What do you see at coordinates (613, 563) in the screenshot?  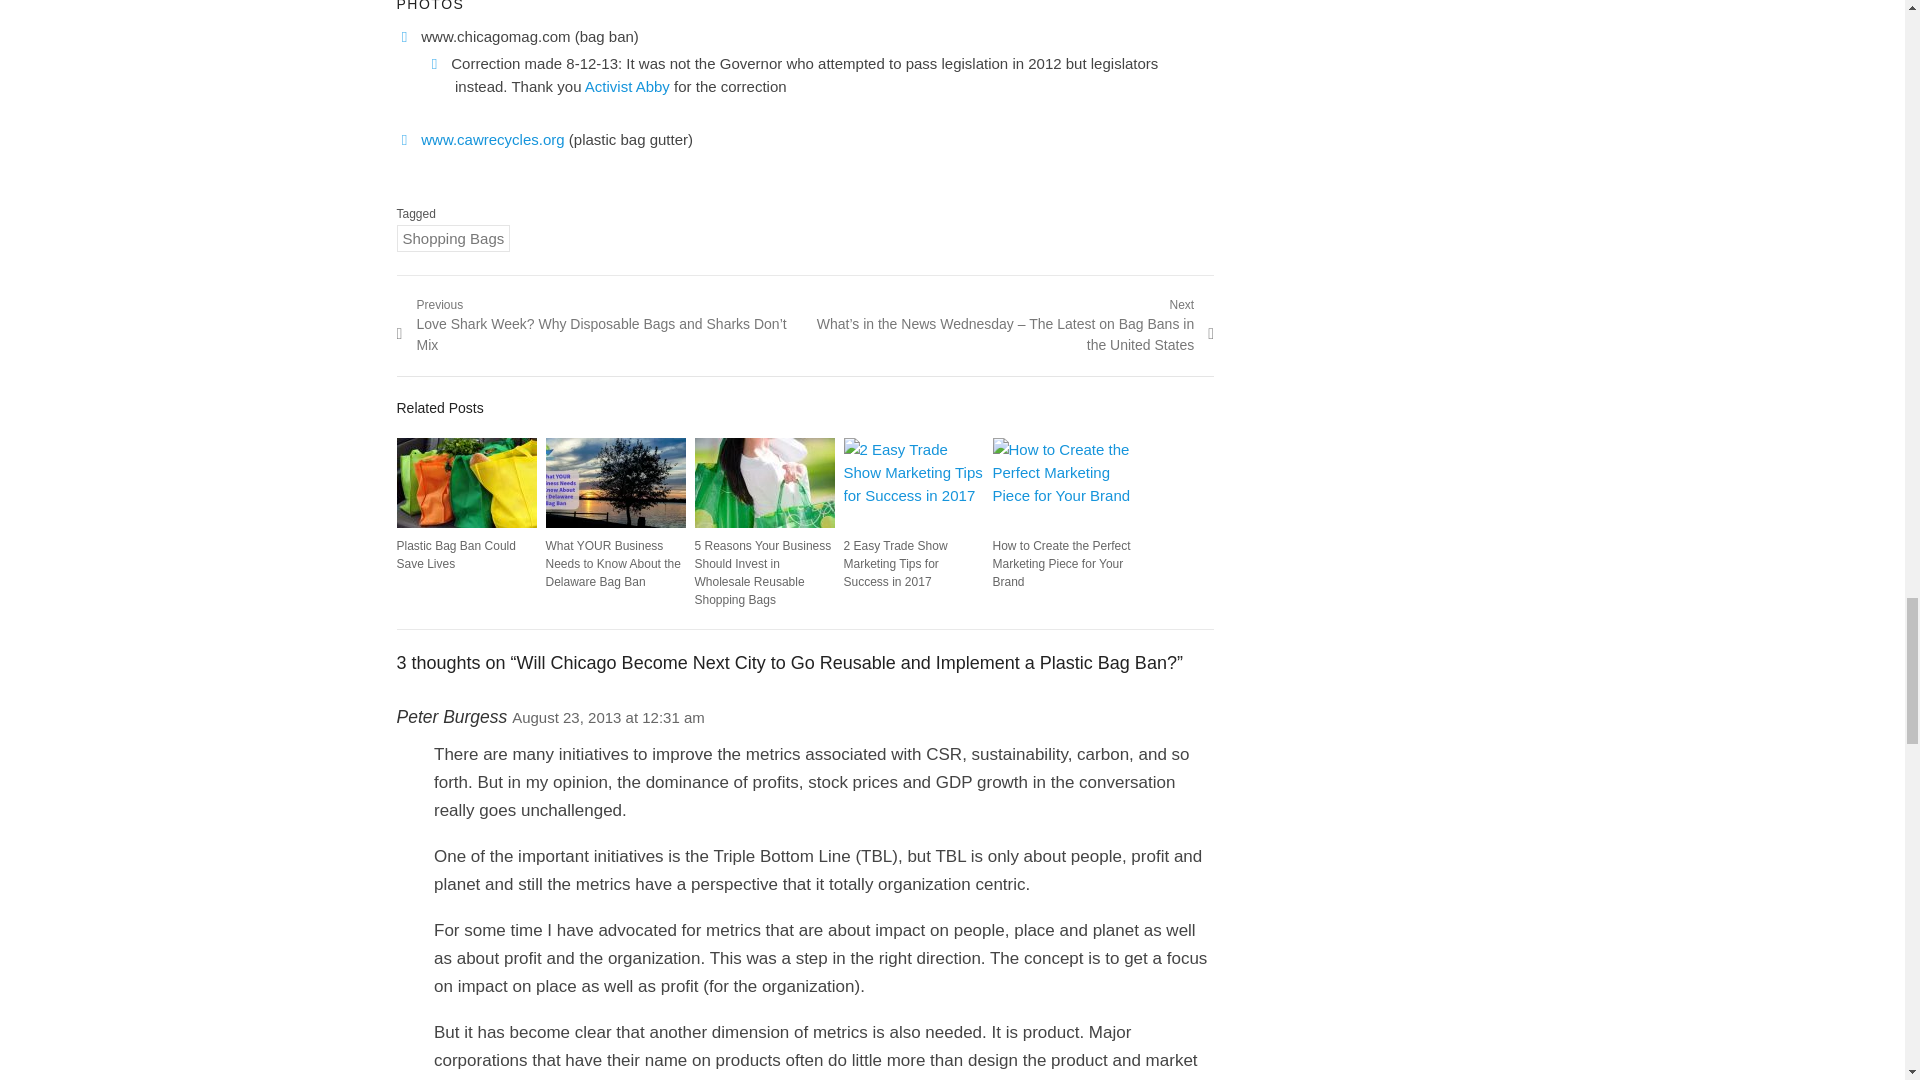 I see `What YOUR Business Needs to Know About the Delaware Bag Ban` at bounding box center [613, 563].